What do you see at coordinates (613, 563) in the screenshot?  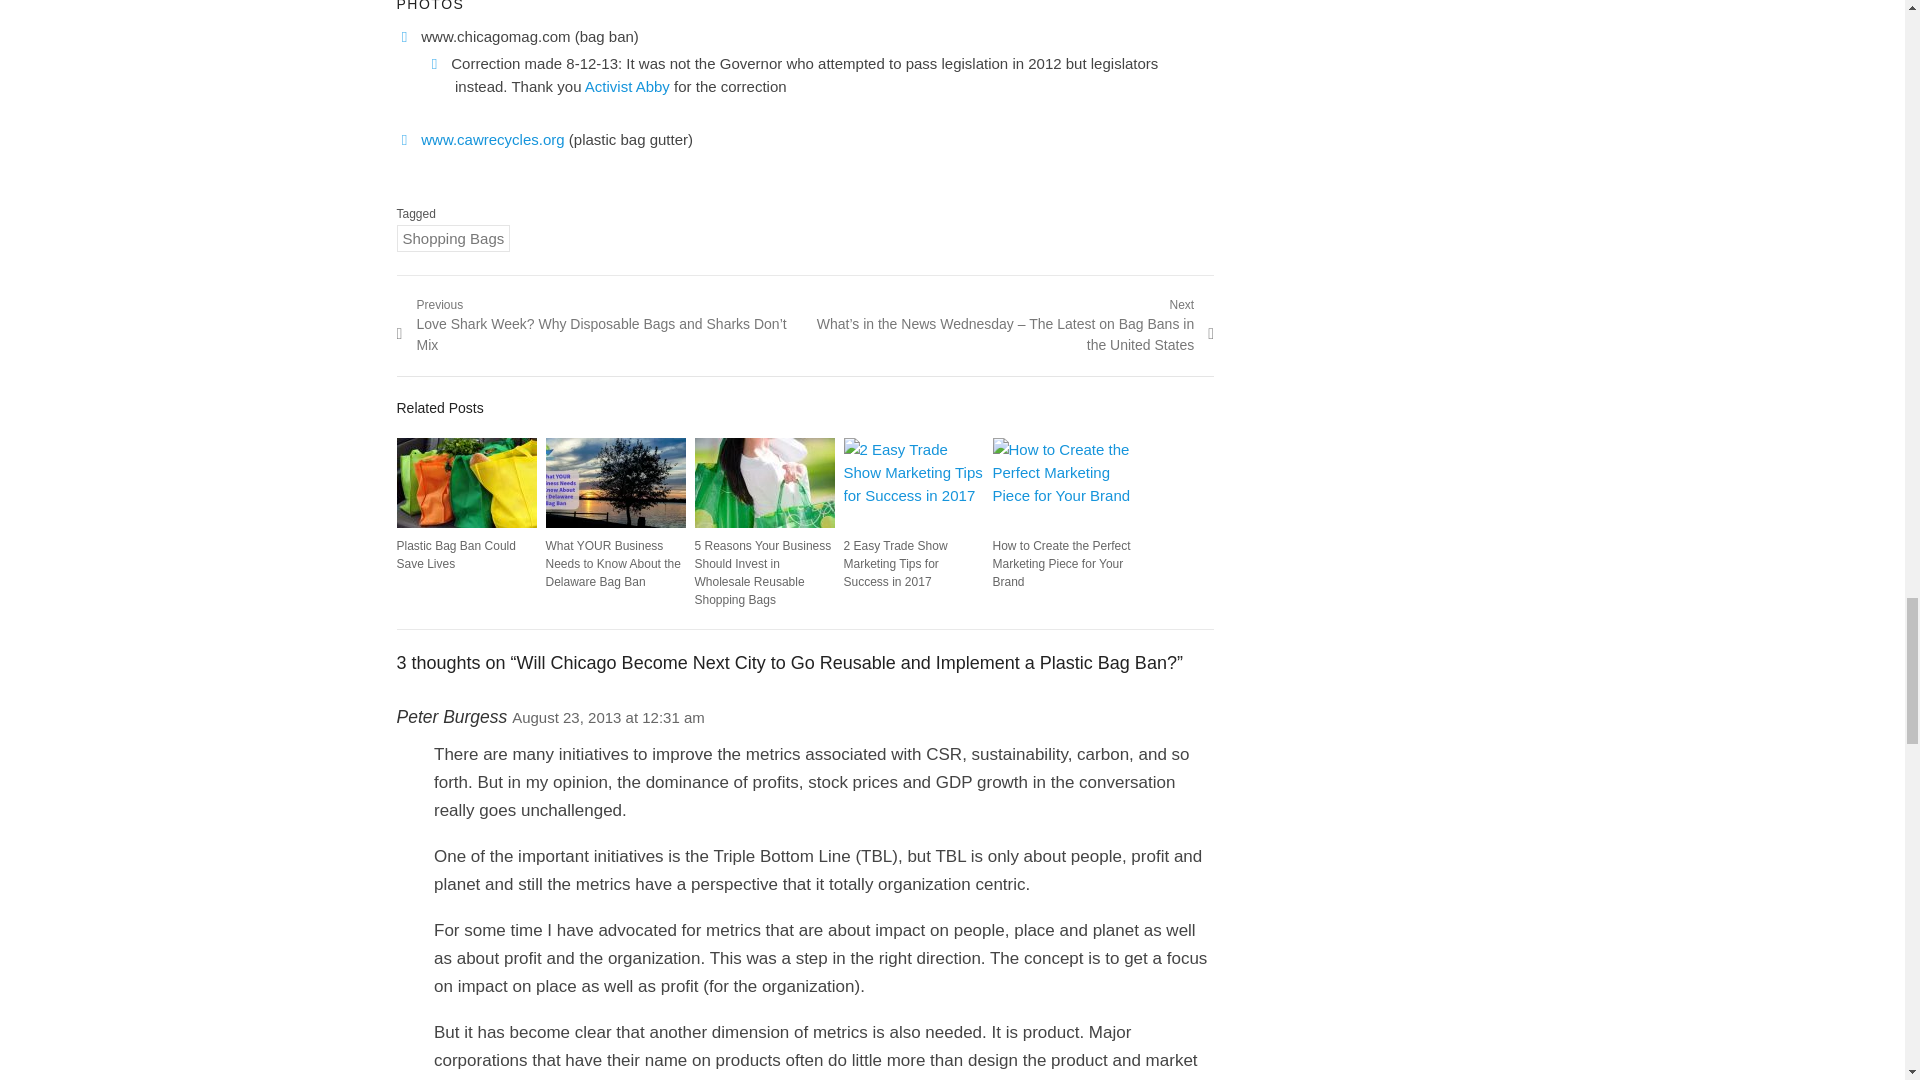 I see `What YOUR Business Needs to Know About the Delaware Bag Ban` at bounding box center [613, 563].